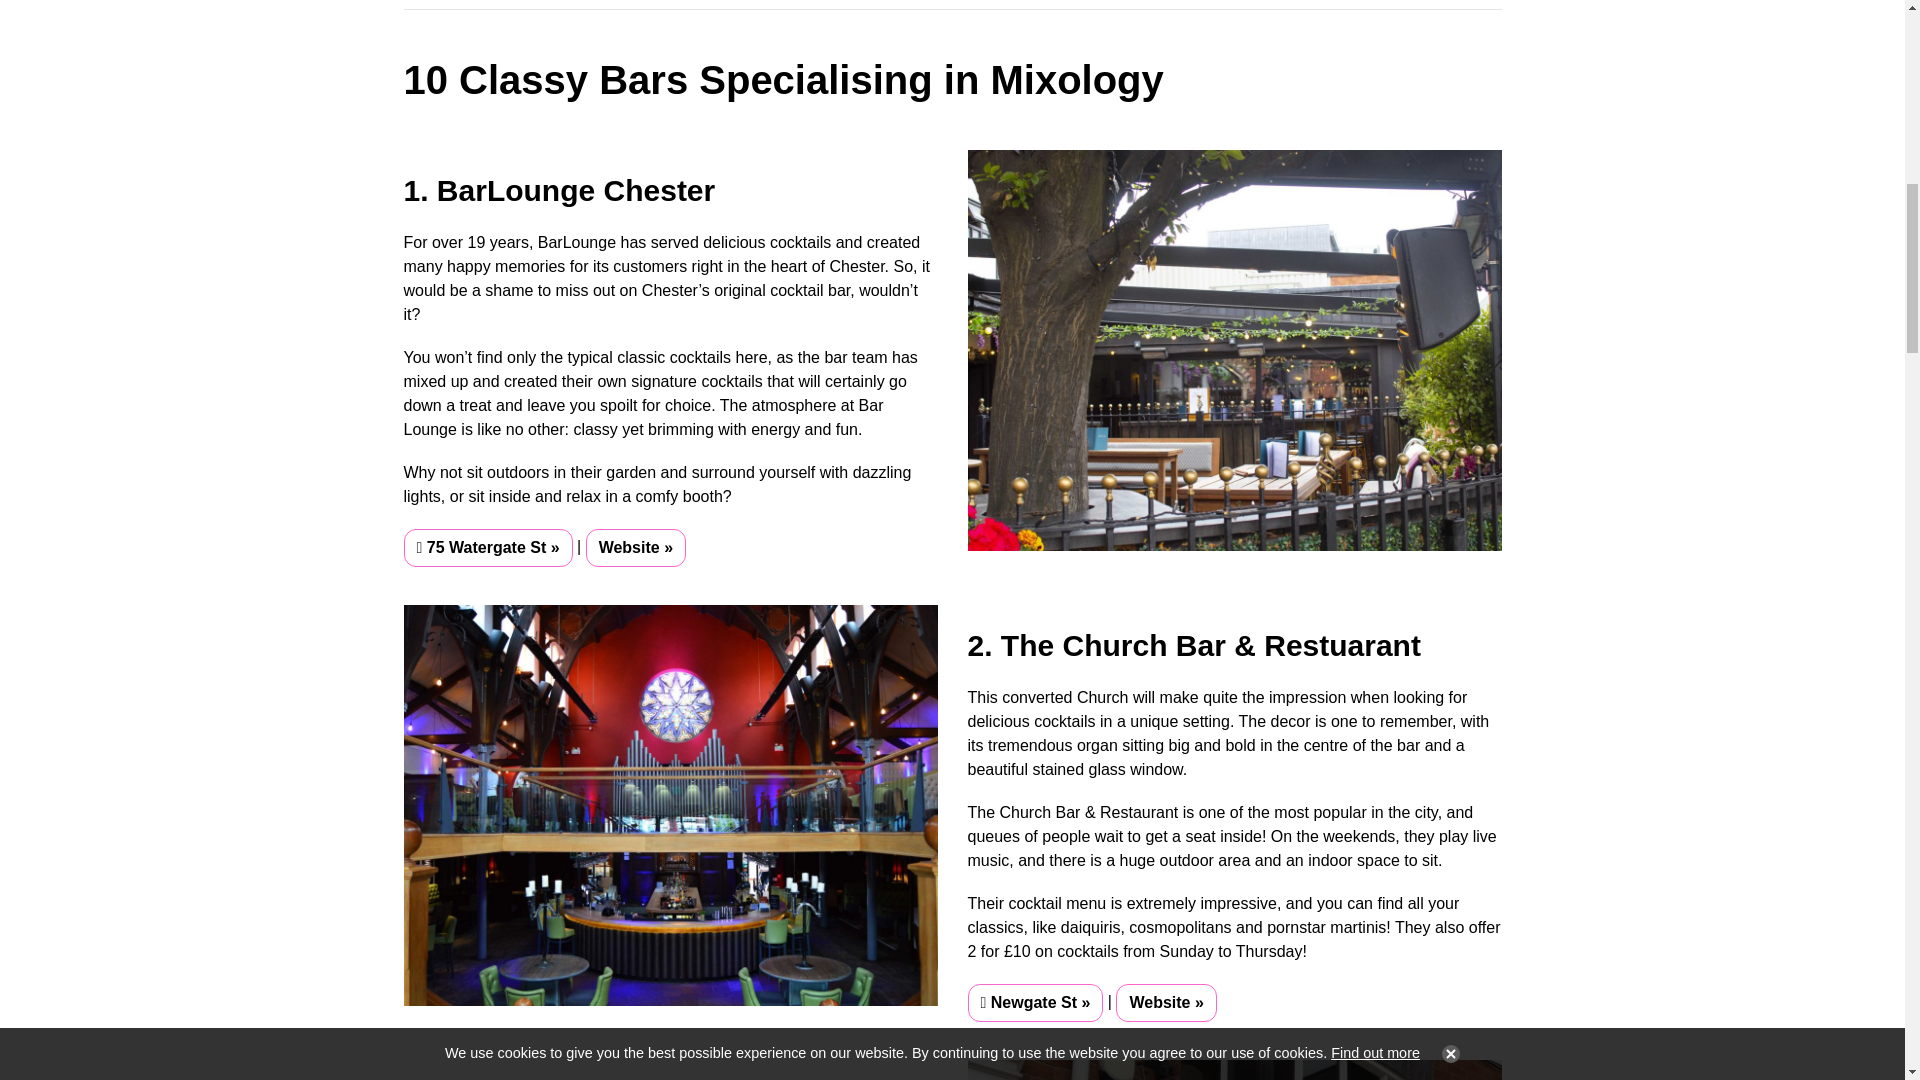 The image size is (1920, 1080). I want to click on View in Google Maps, so click(1036, 1002).